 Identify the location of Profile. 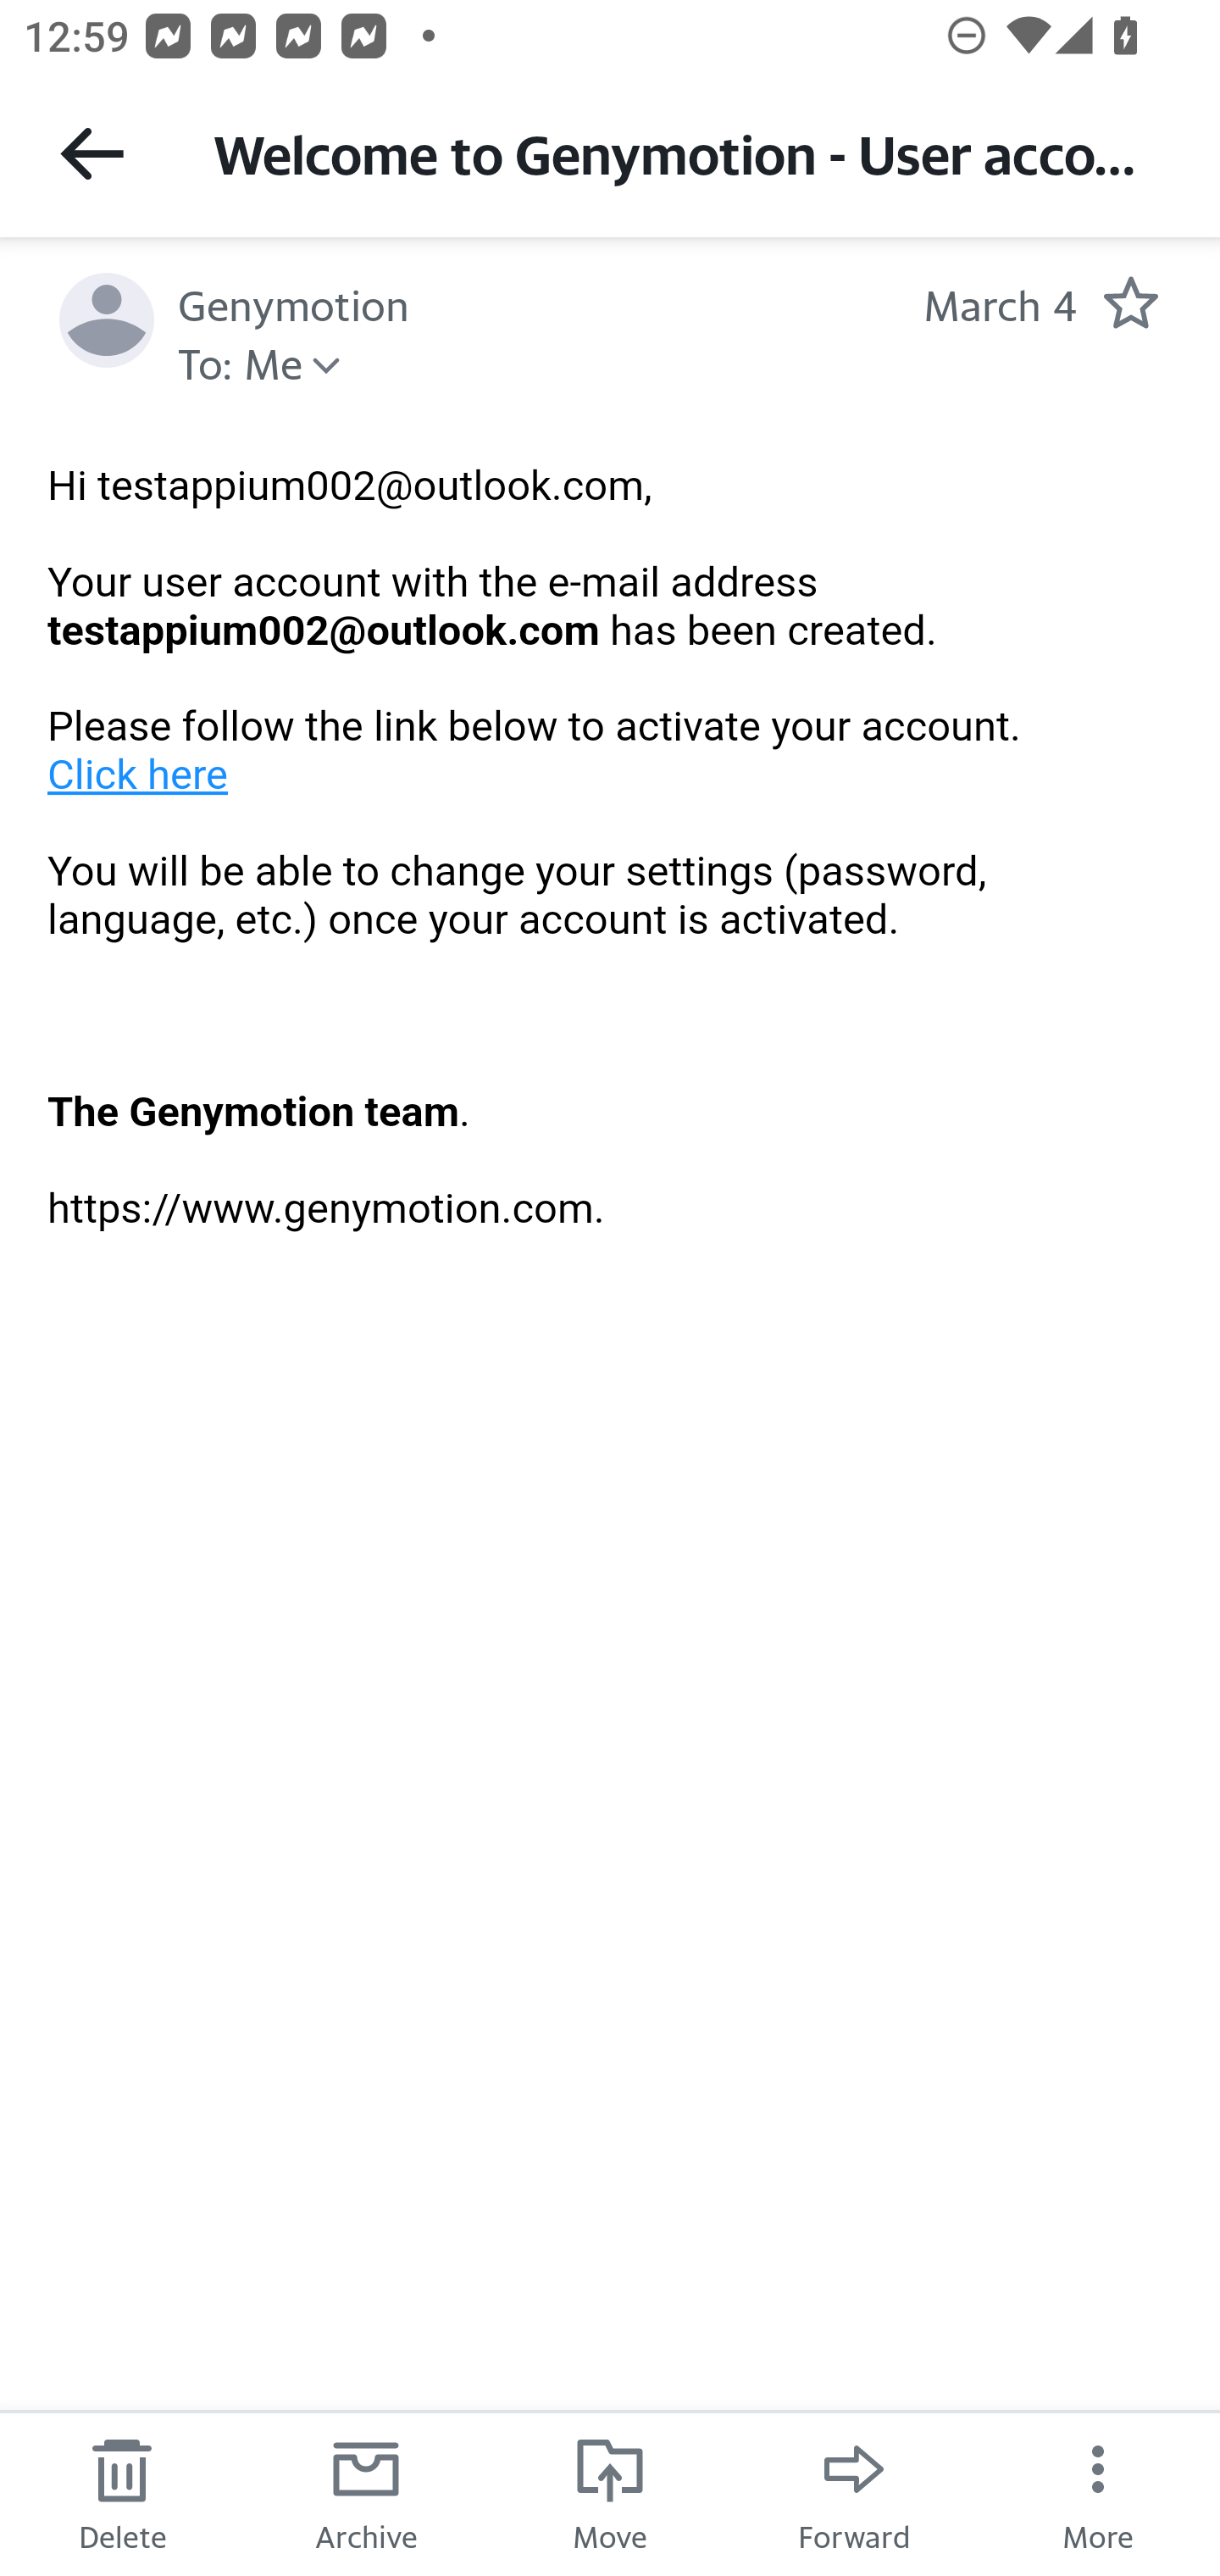
(107, 320).